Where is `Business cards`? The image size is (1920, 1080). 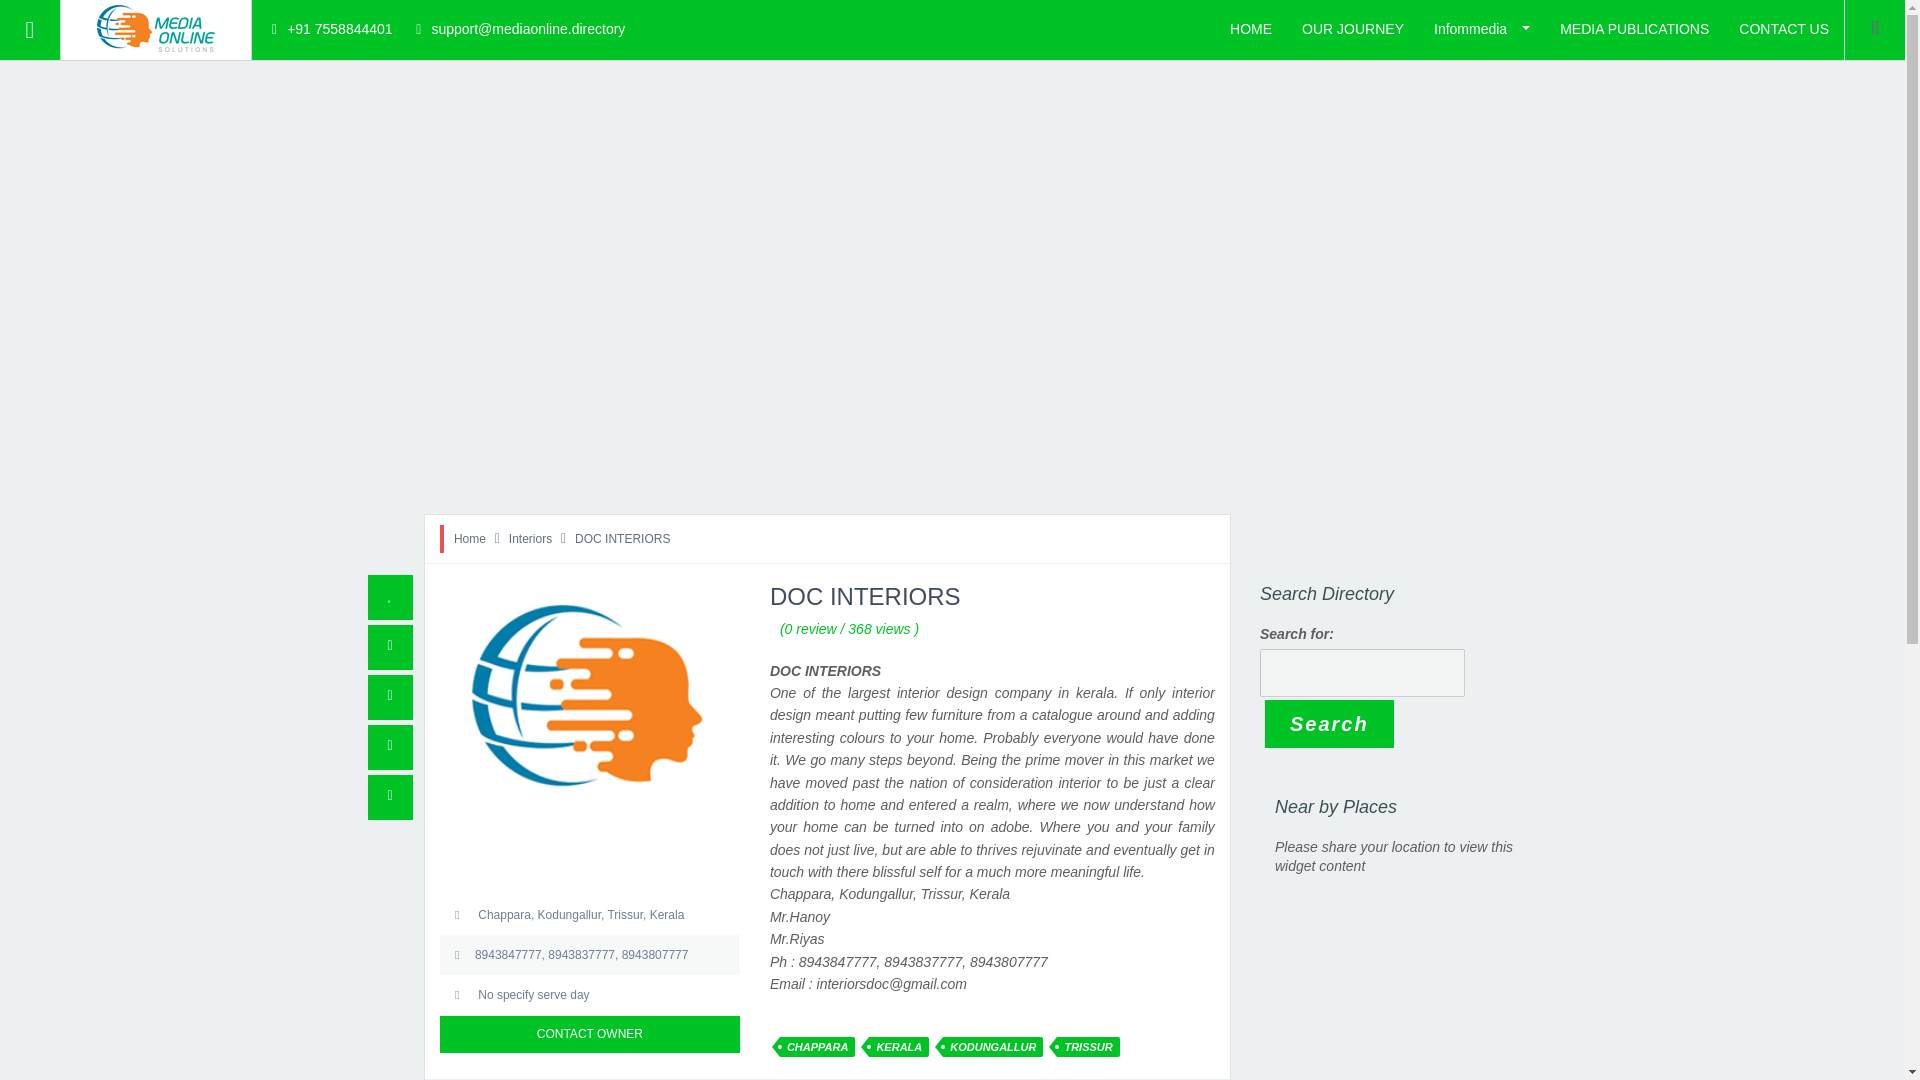 Business cards is located at coordinates (50, 340).